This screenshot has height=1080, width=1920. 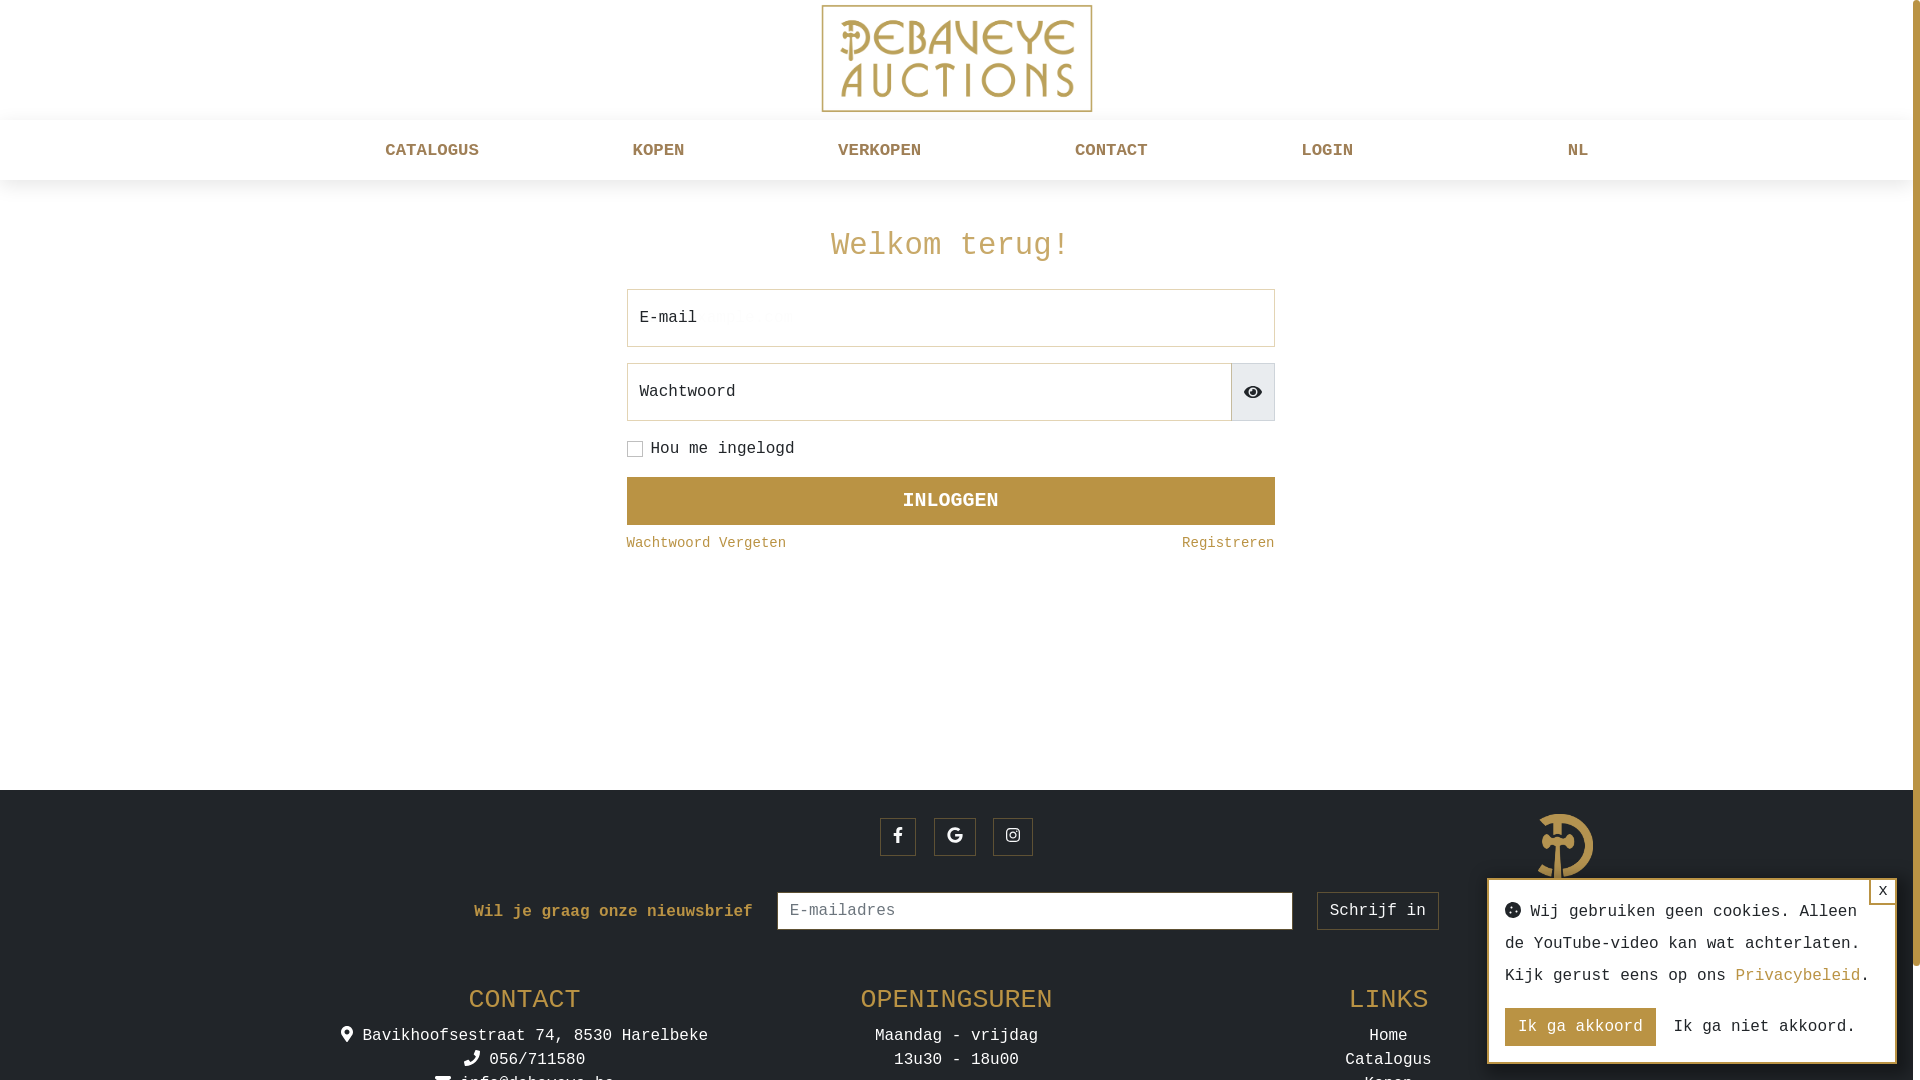 I want to click on Google, so click(x=955, y=837).